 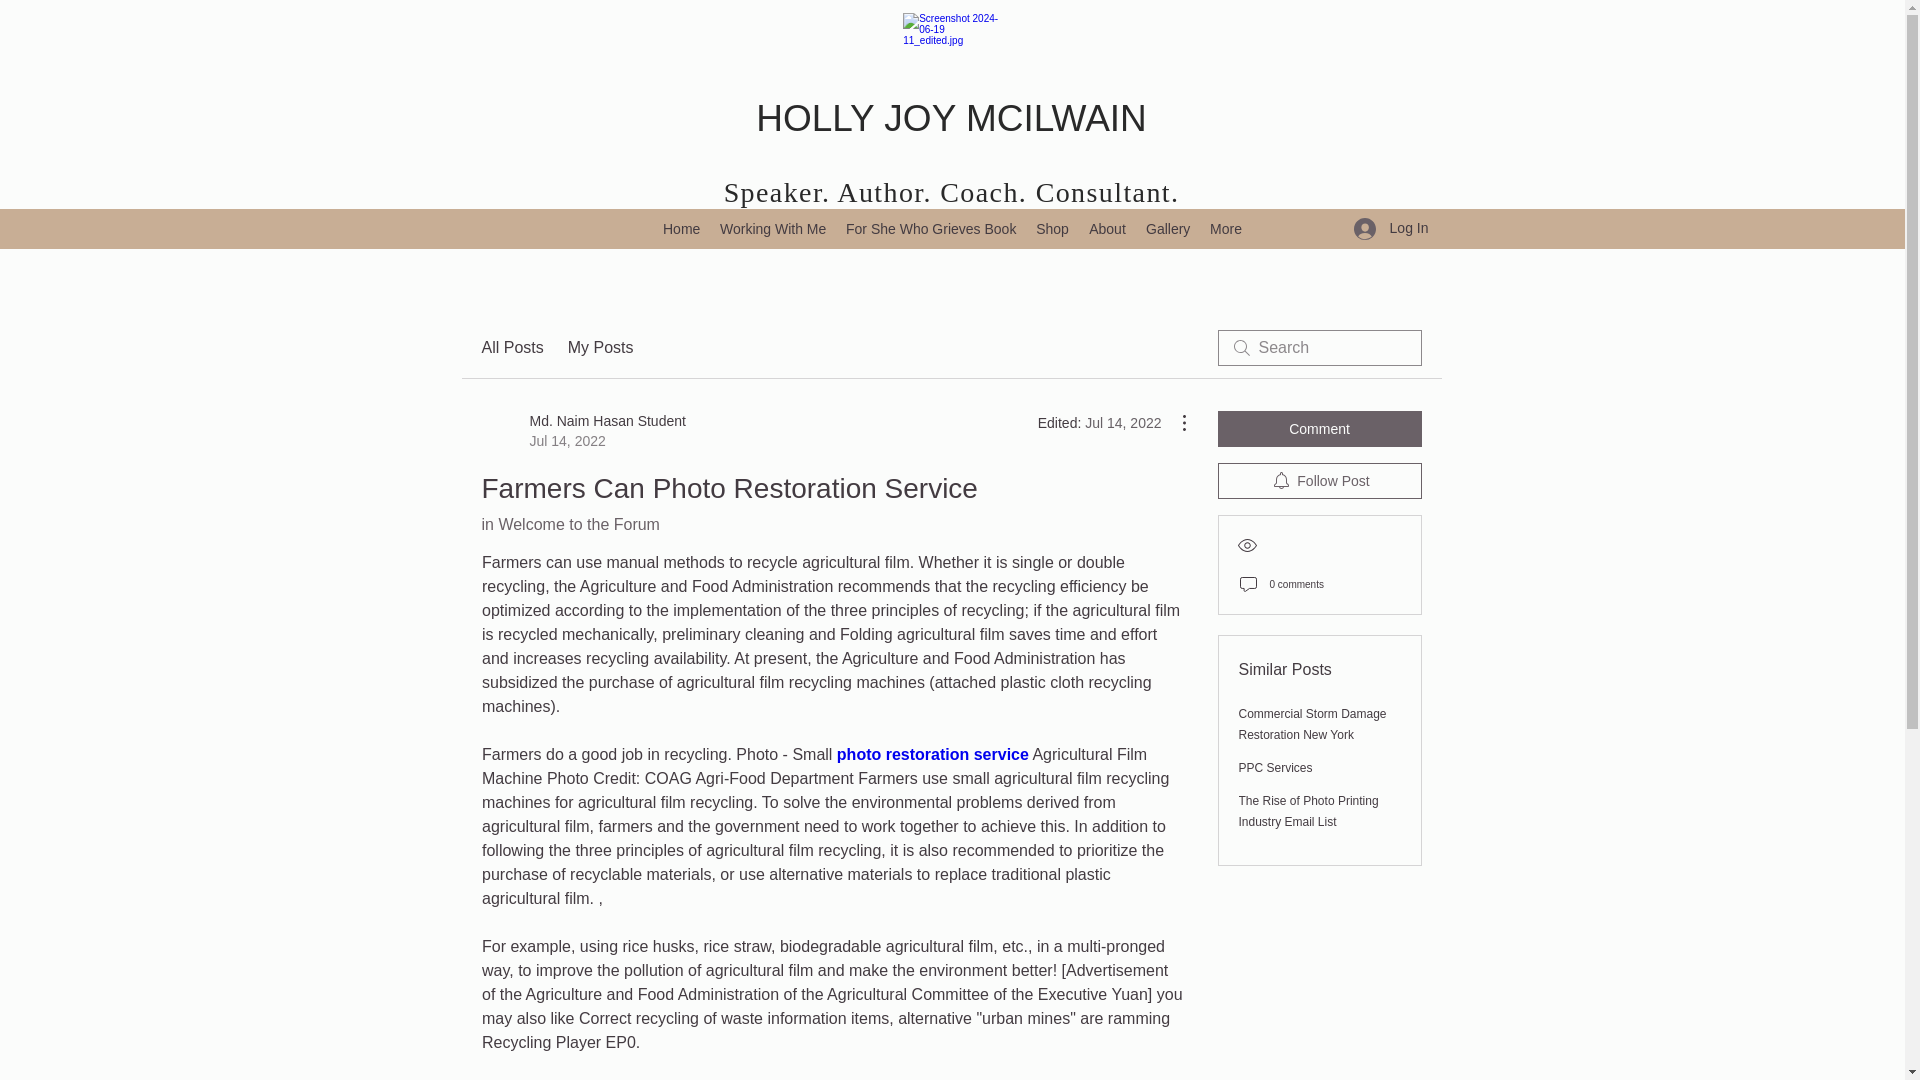 I want to click on The Rise of Photo Printing Industry Email List, so click(x=1308, y=811).